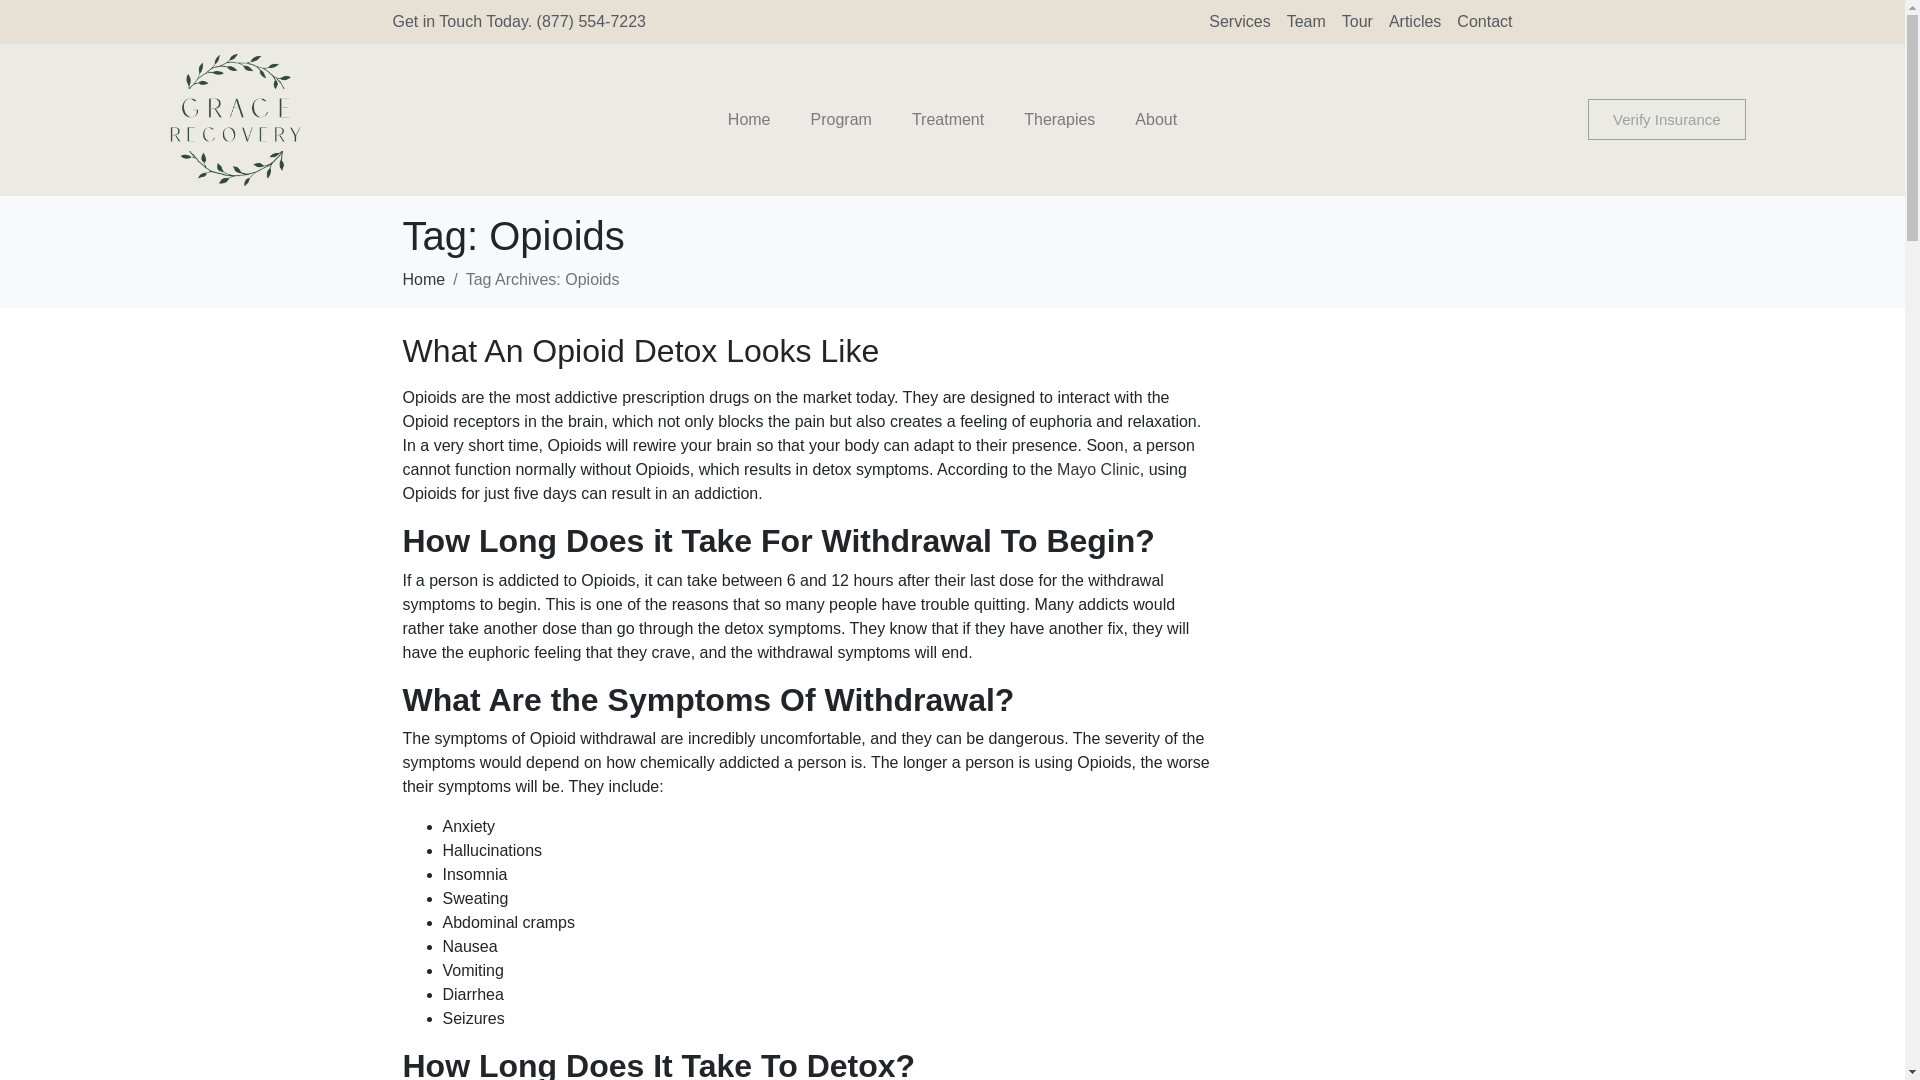  I want to click on Treatment, so click(948, 120).